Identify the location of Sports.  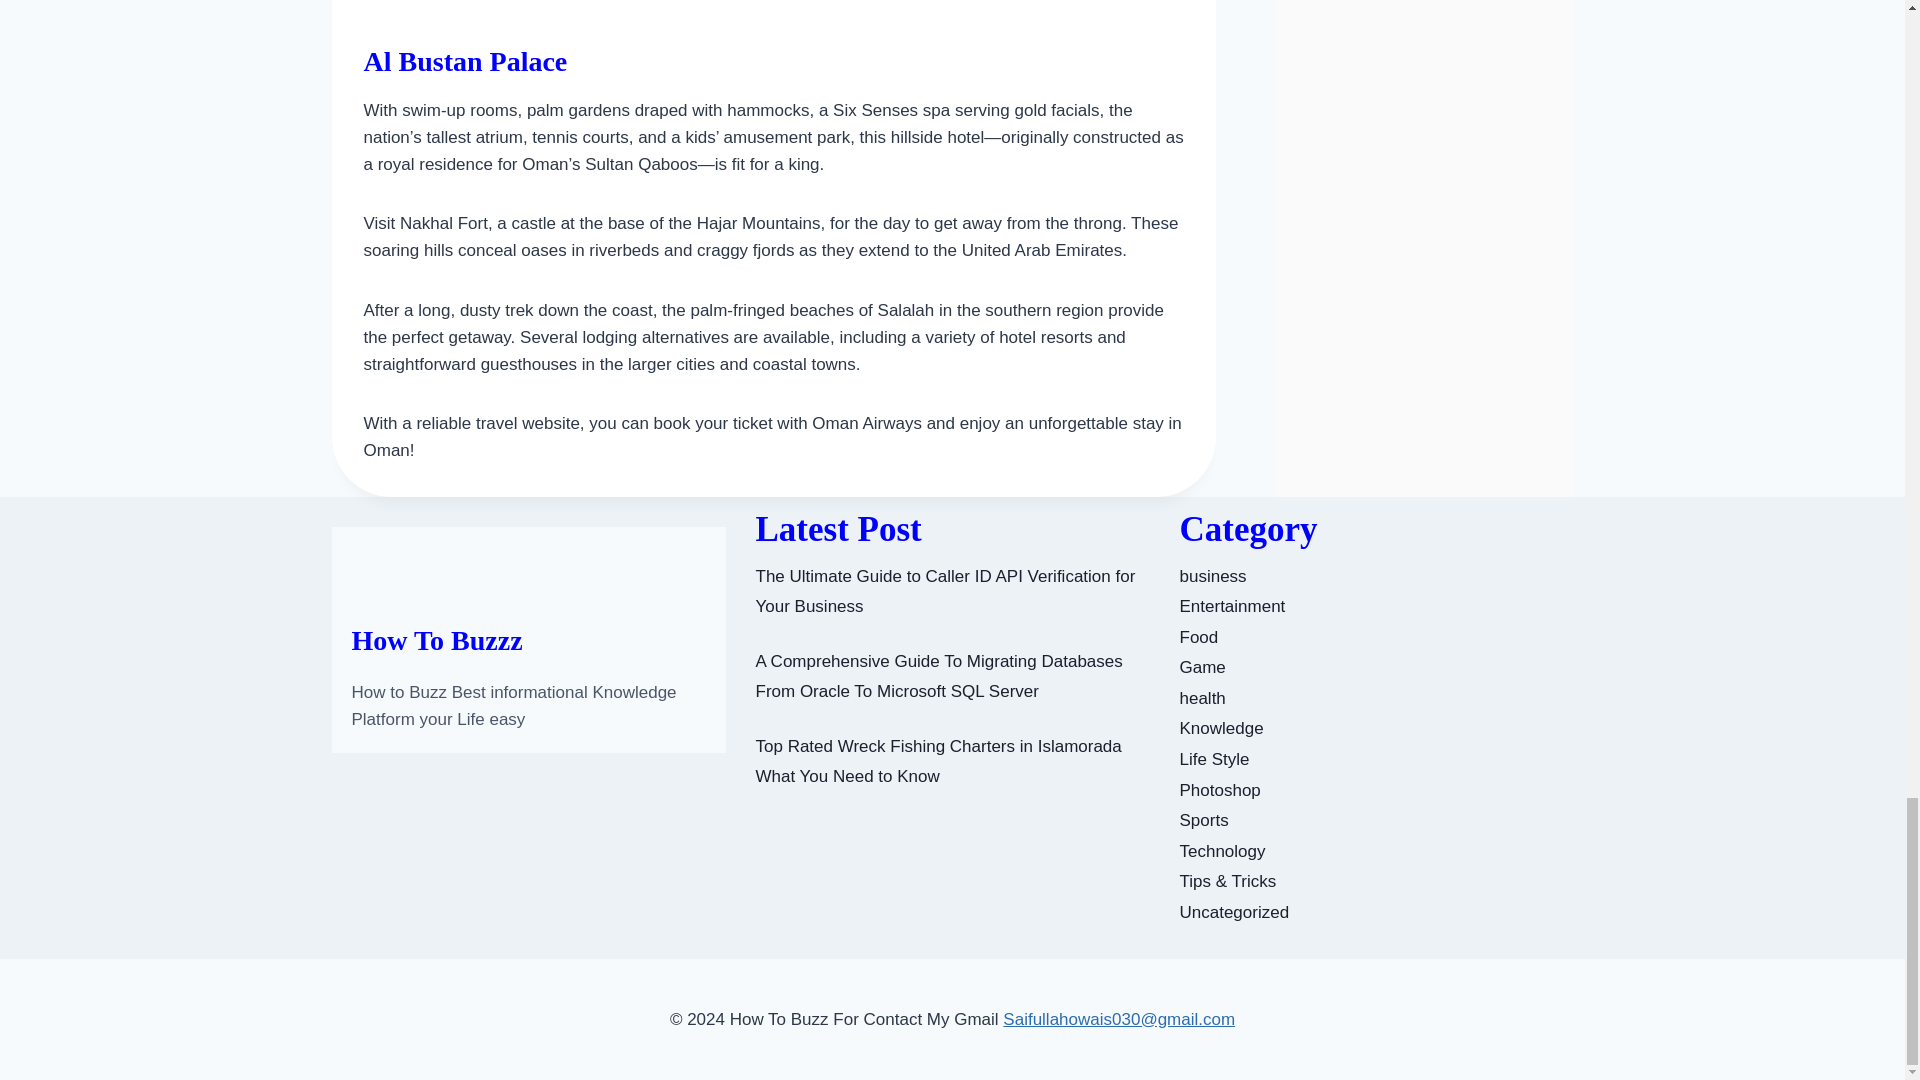
(1204, 820).